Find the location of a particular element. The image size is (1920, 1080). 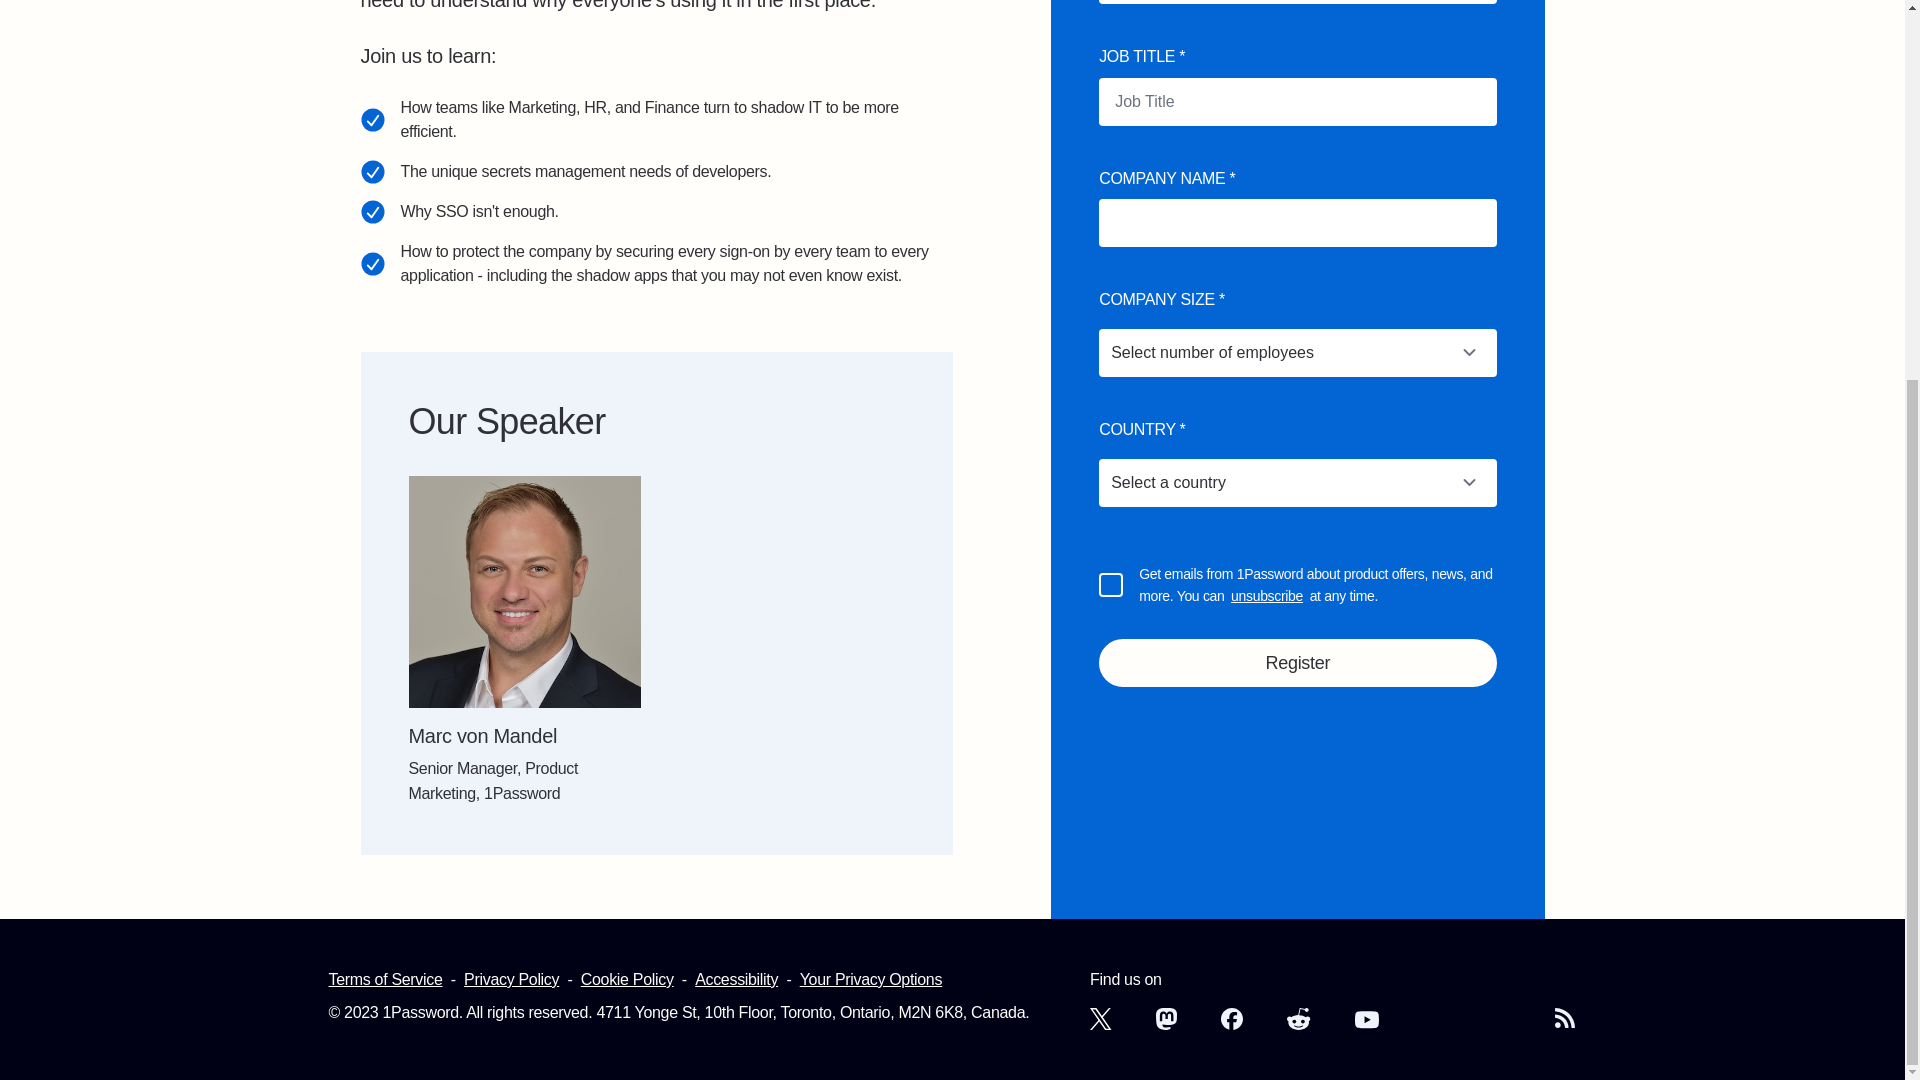

1Password on Reddit is located at coordinates (1298, 1018).